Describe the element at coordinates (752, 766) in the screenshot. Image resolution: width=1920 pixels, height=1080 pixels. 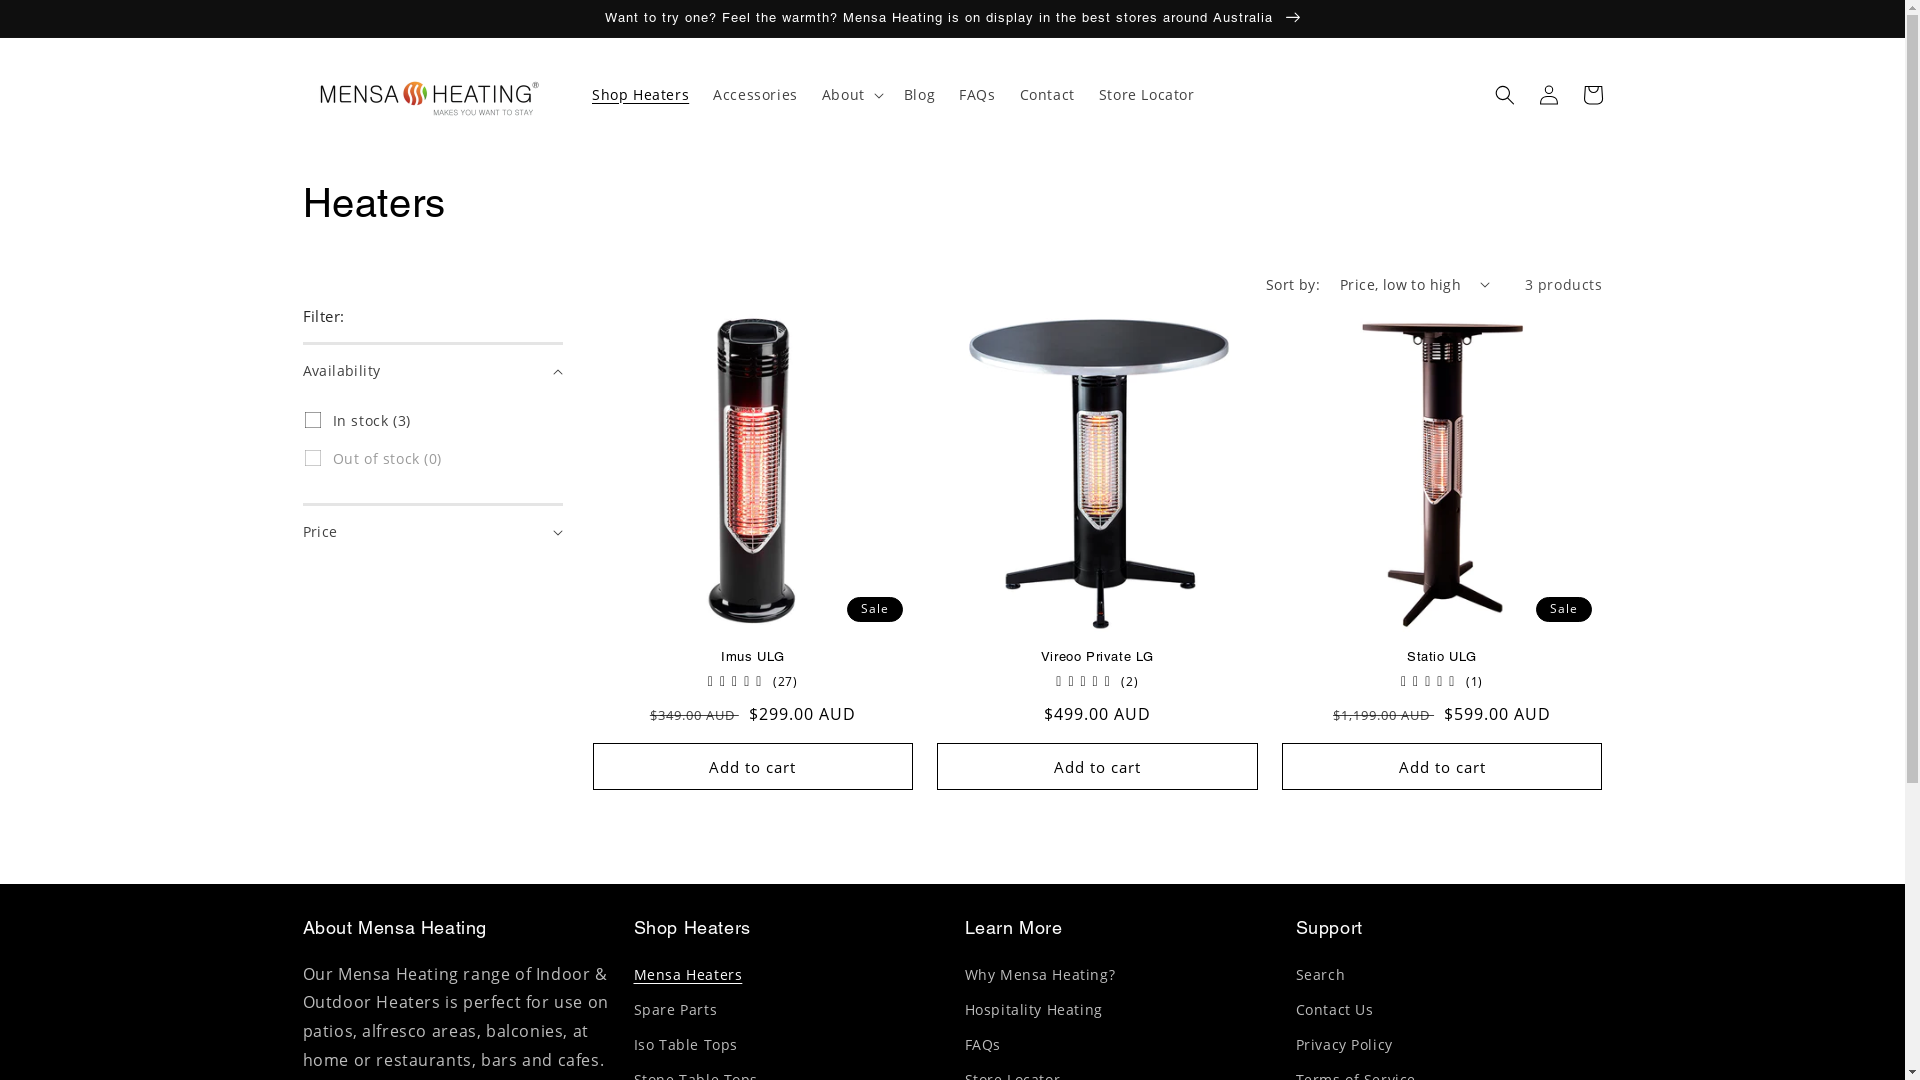
I see `Add to cart` at that location.